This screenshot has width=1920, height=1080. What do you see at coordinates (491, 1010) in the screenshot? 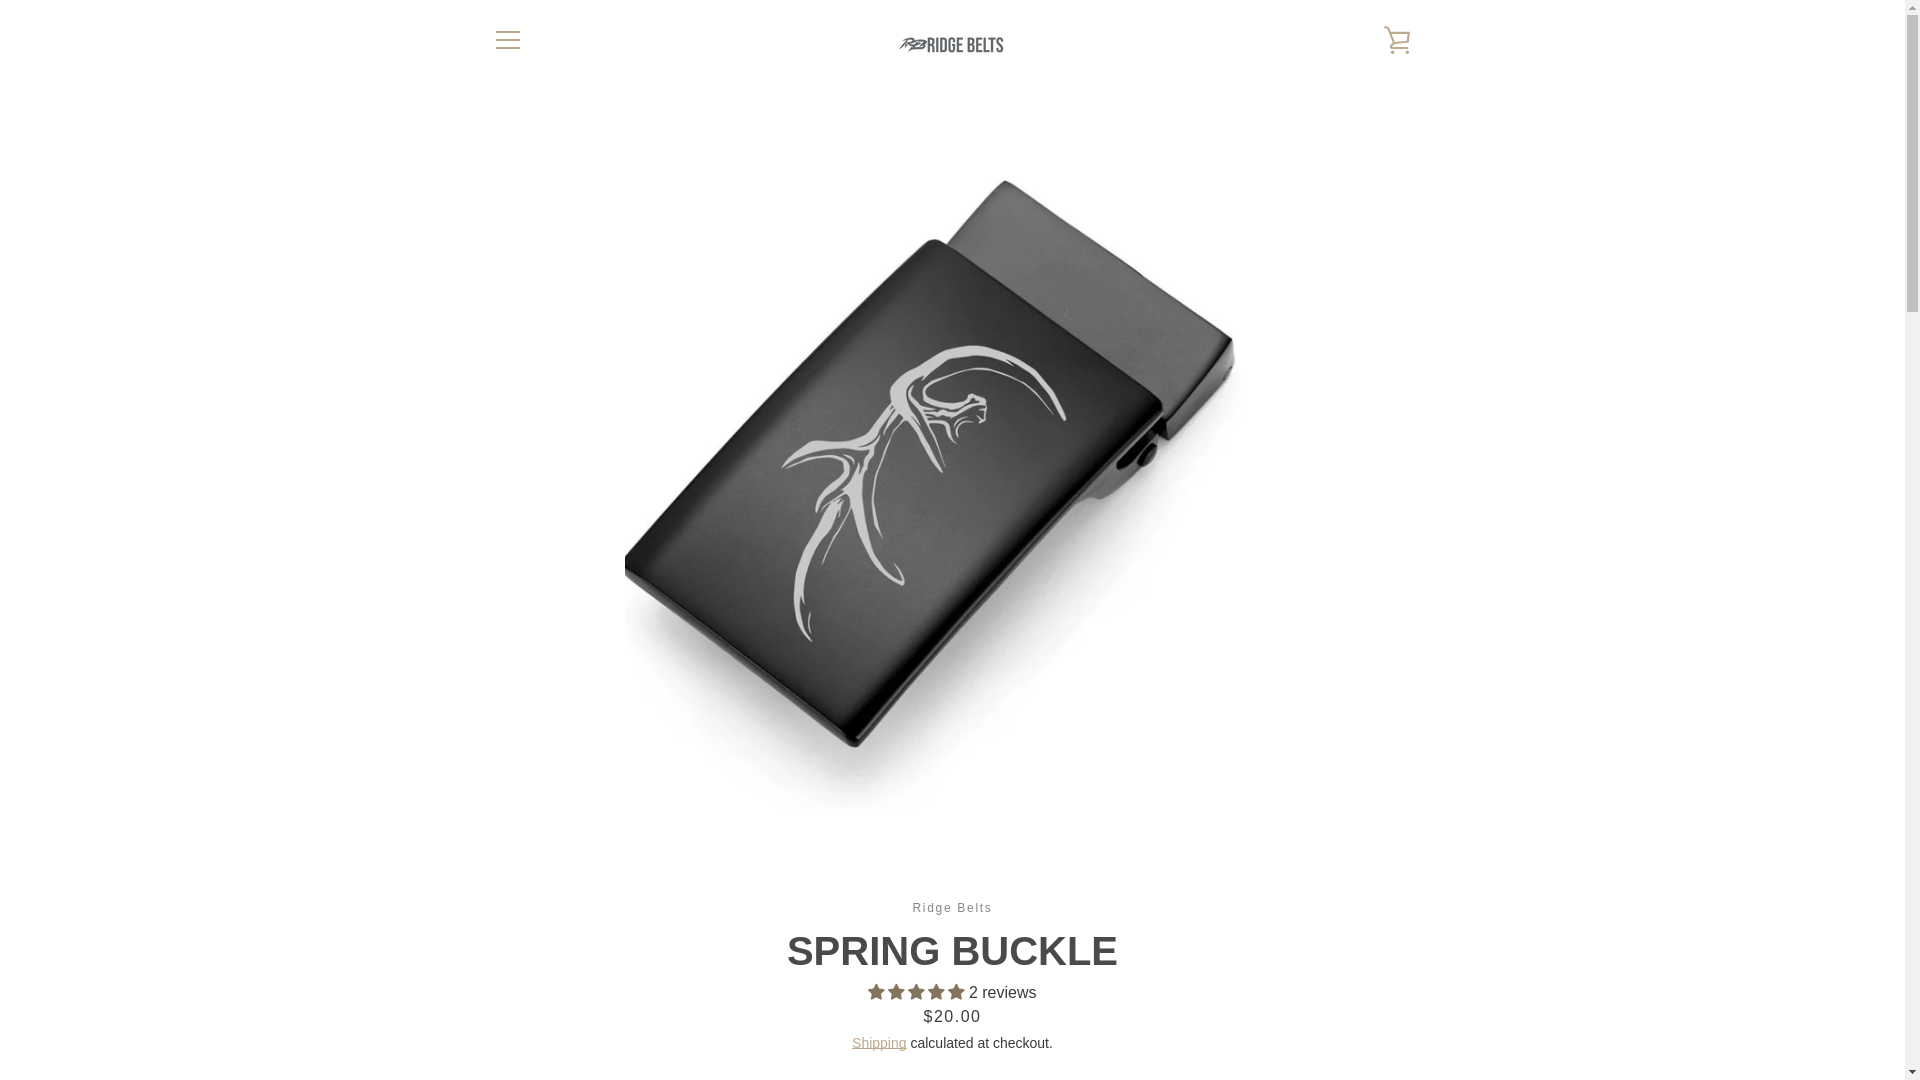
I see `Ridge Belts on Facebook` at bounding box center [491, 1010].